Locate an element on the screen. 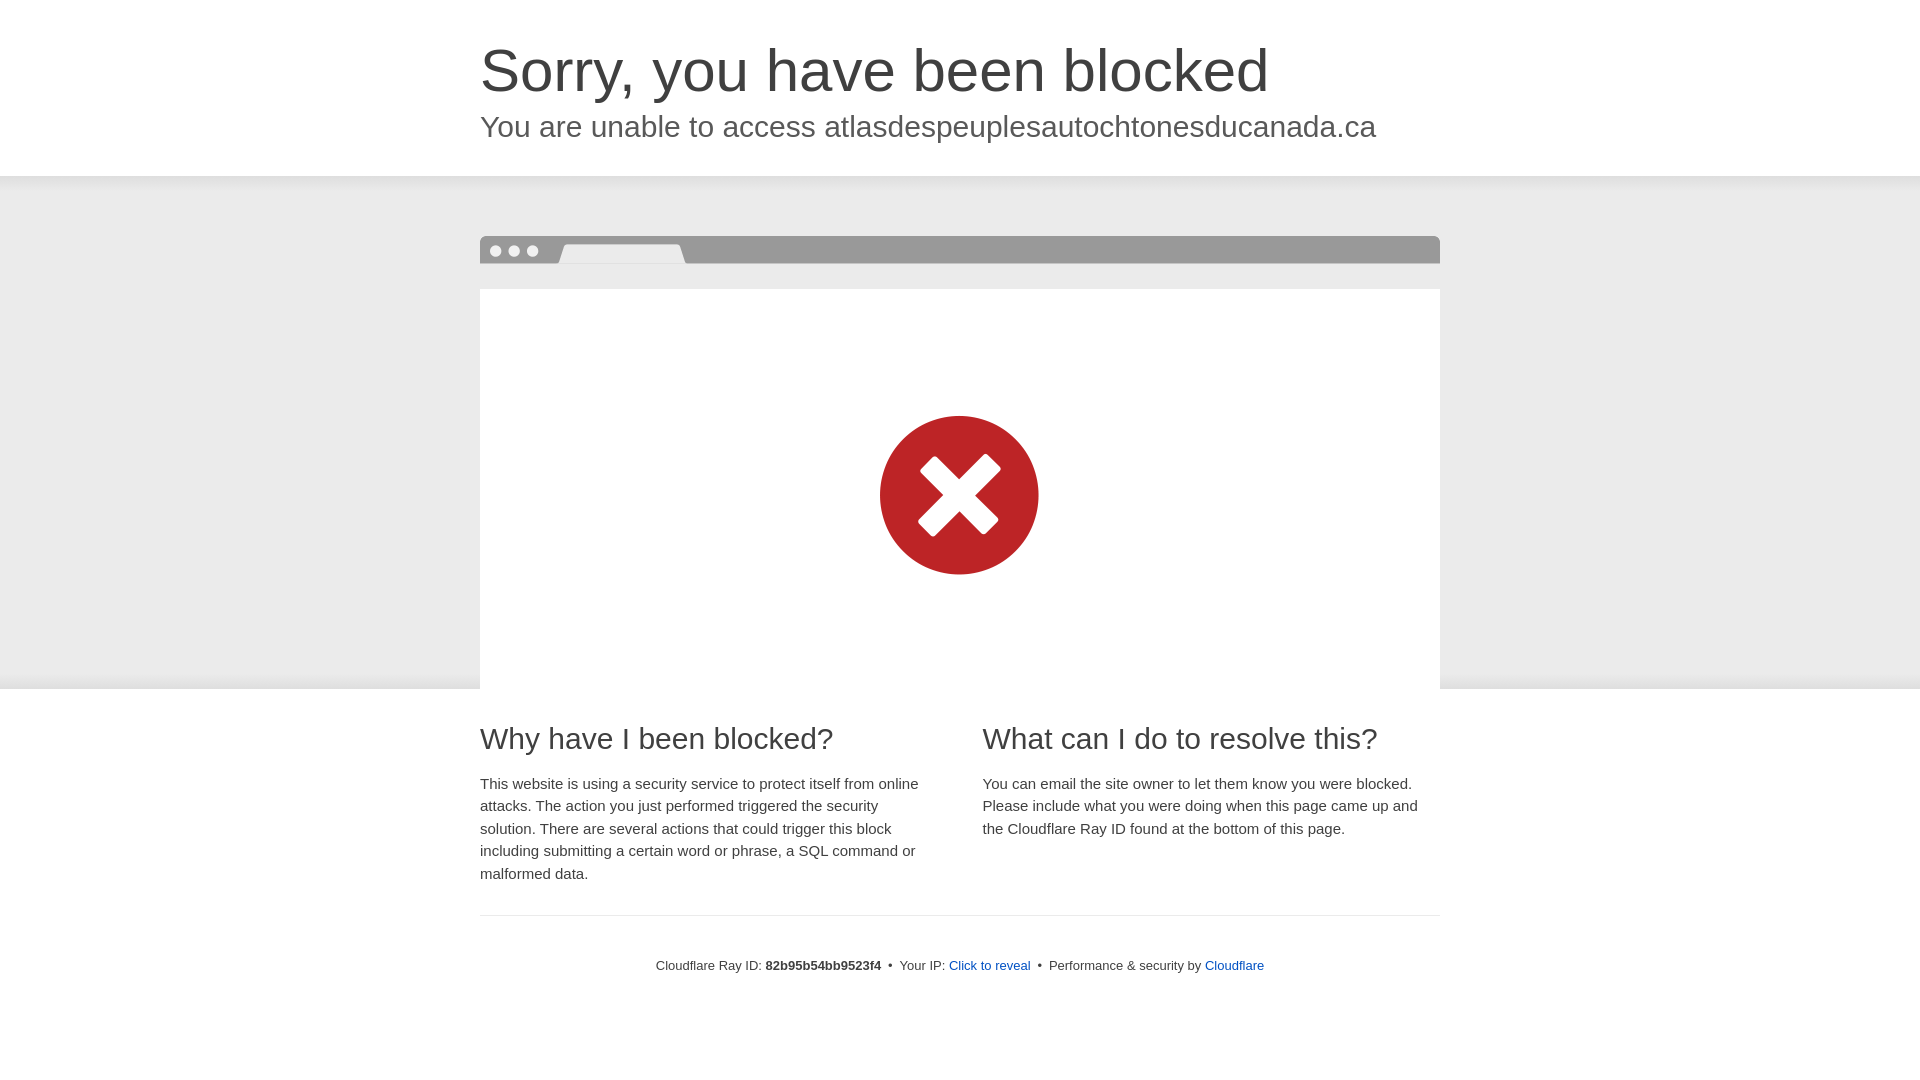 The image size is (1920, 1080). Cloudflare is located at coordinates (1234, 966).